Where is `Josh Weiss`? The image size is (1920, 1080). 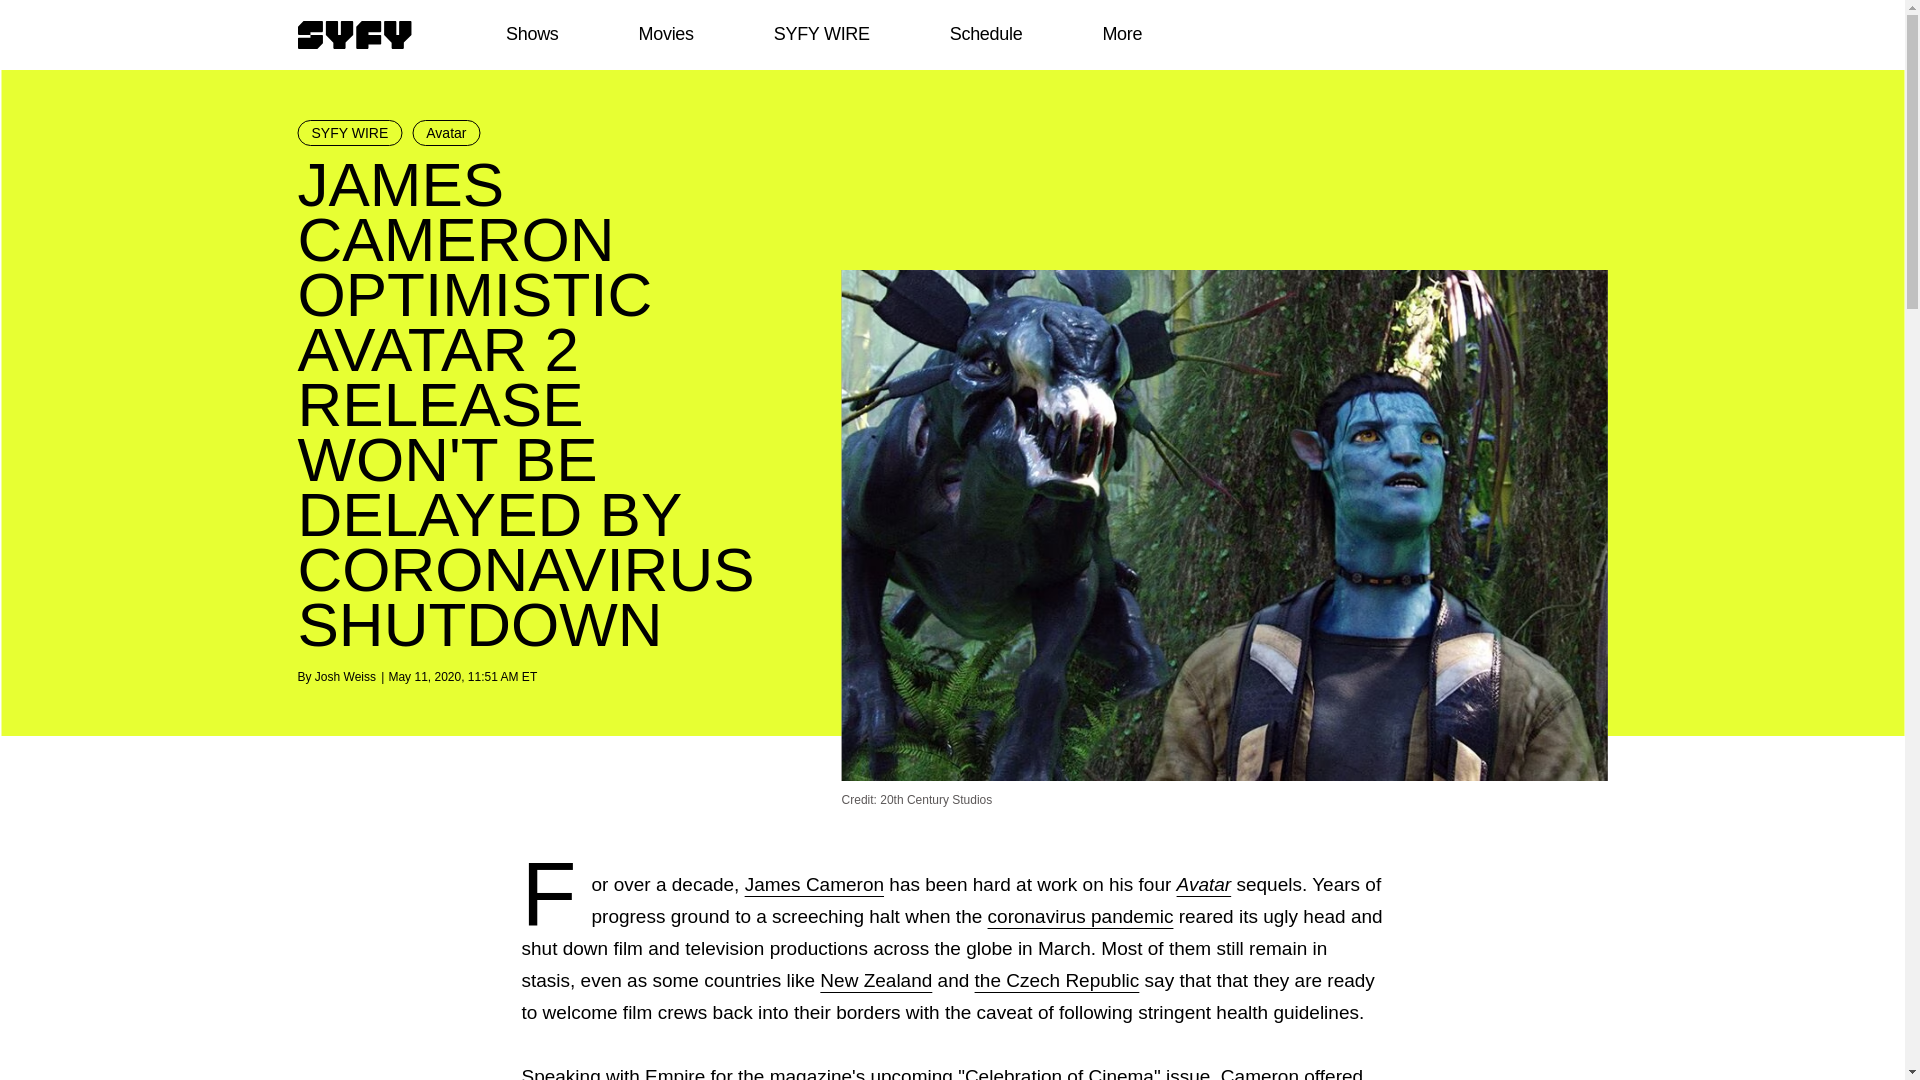
Josh Weiss is located at coordinates (345, 676).